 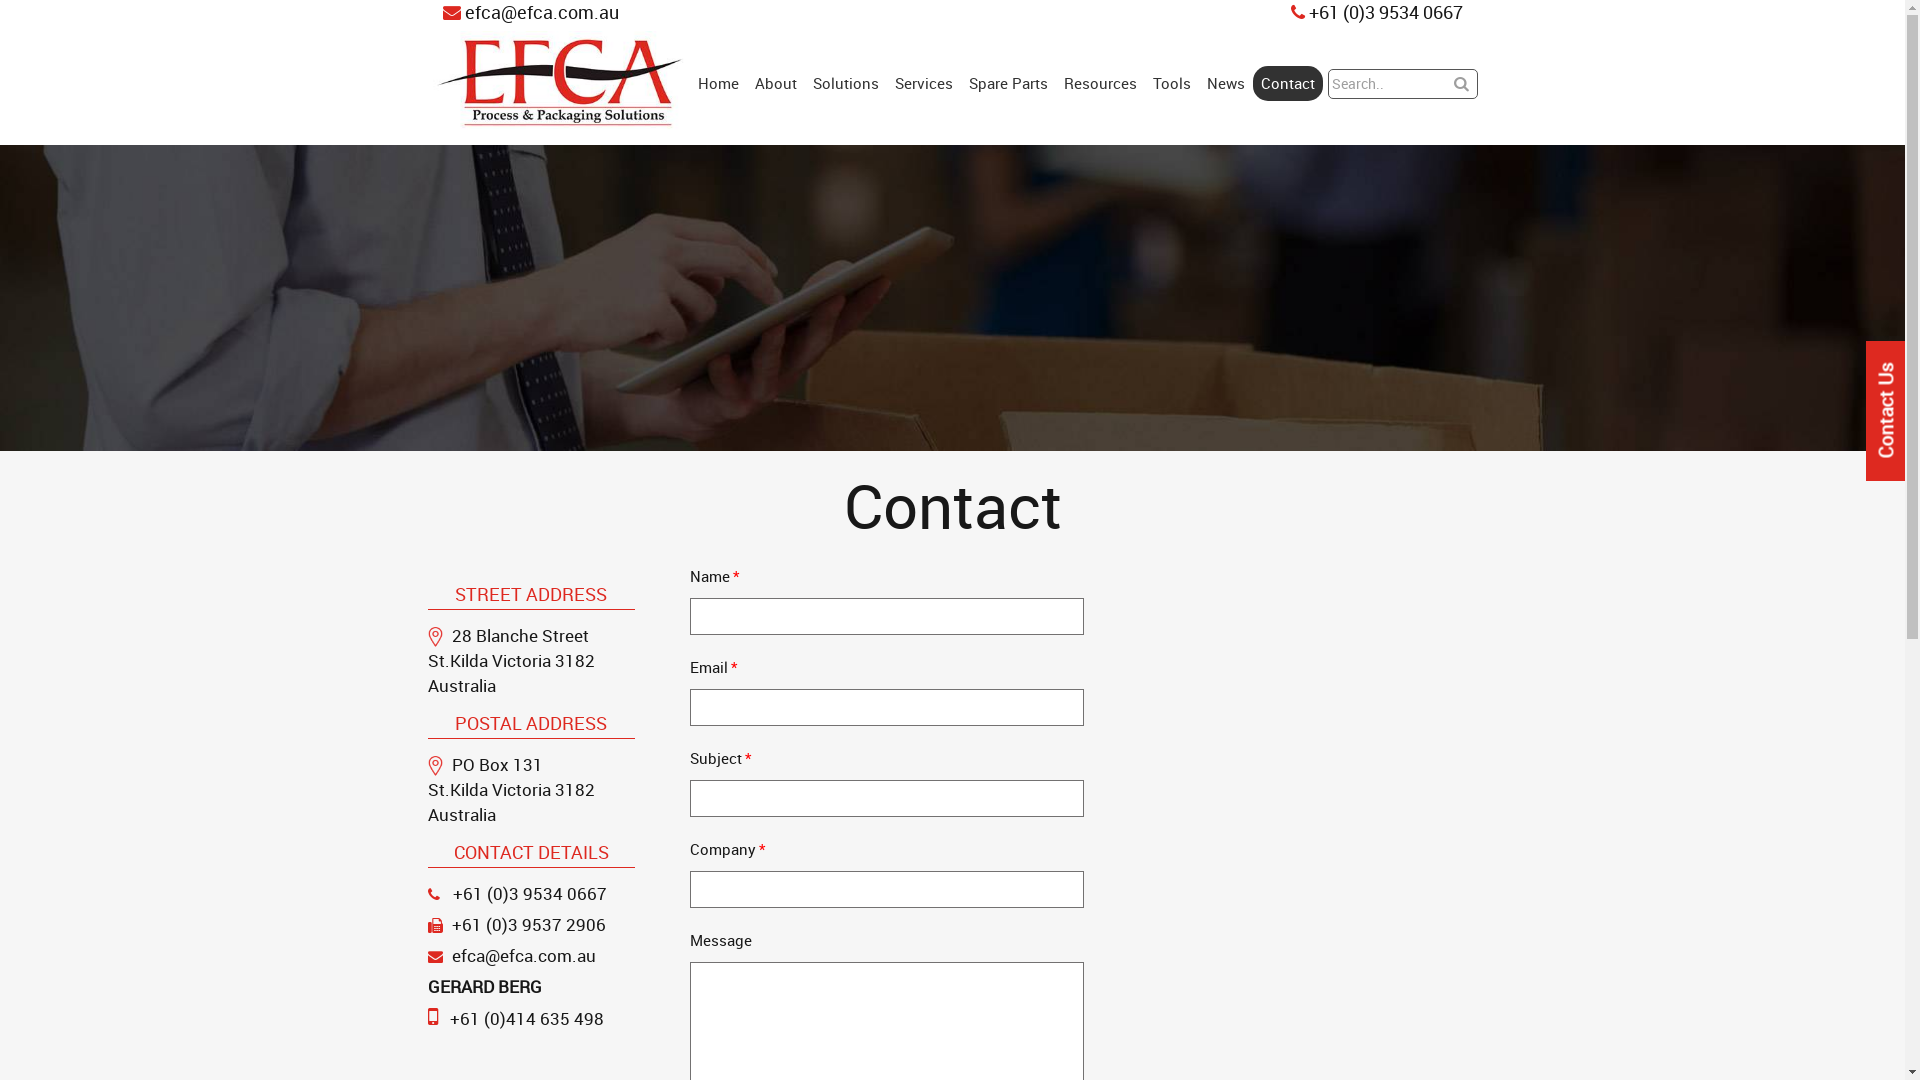 I want to click on Spare Parts, so click(x=1008, y=84).